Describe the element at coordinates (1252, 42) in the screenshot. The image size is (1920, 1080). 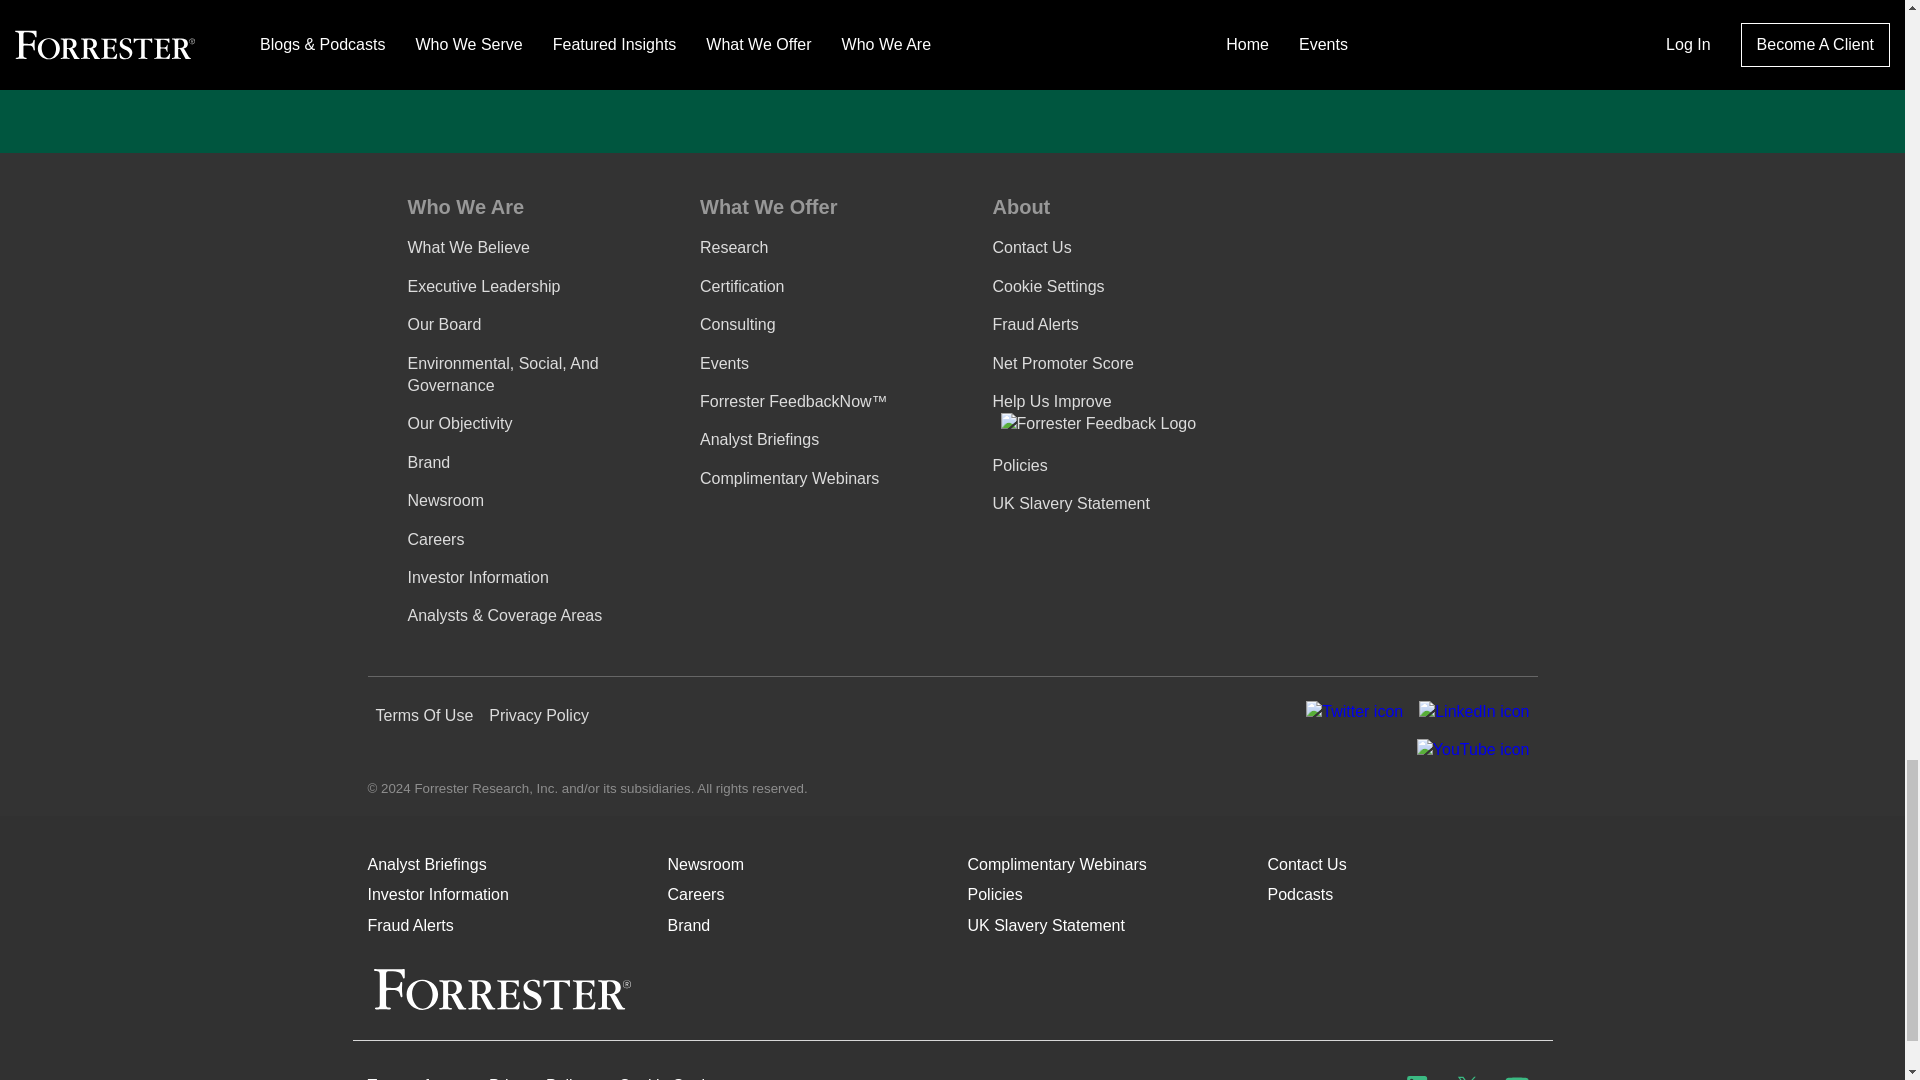
I see `Subscribe Now` at that location.